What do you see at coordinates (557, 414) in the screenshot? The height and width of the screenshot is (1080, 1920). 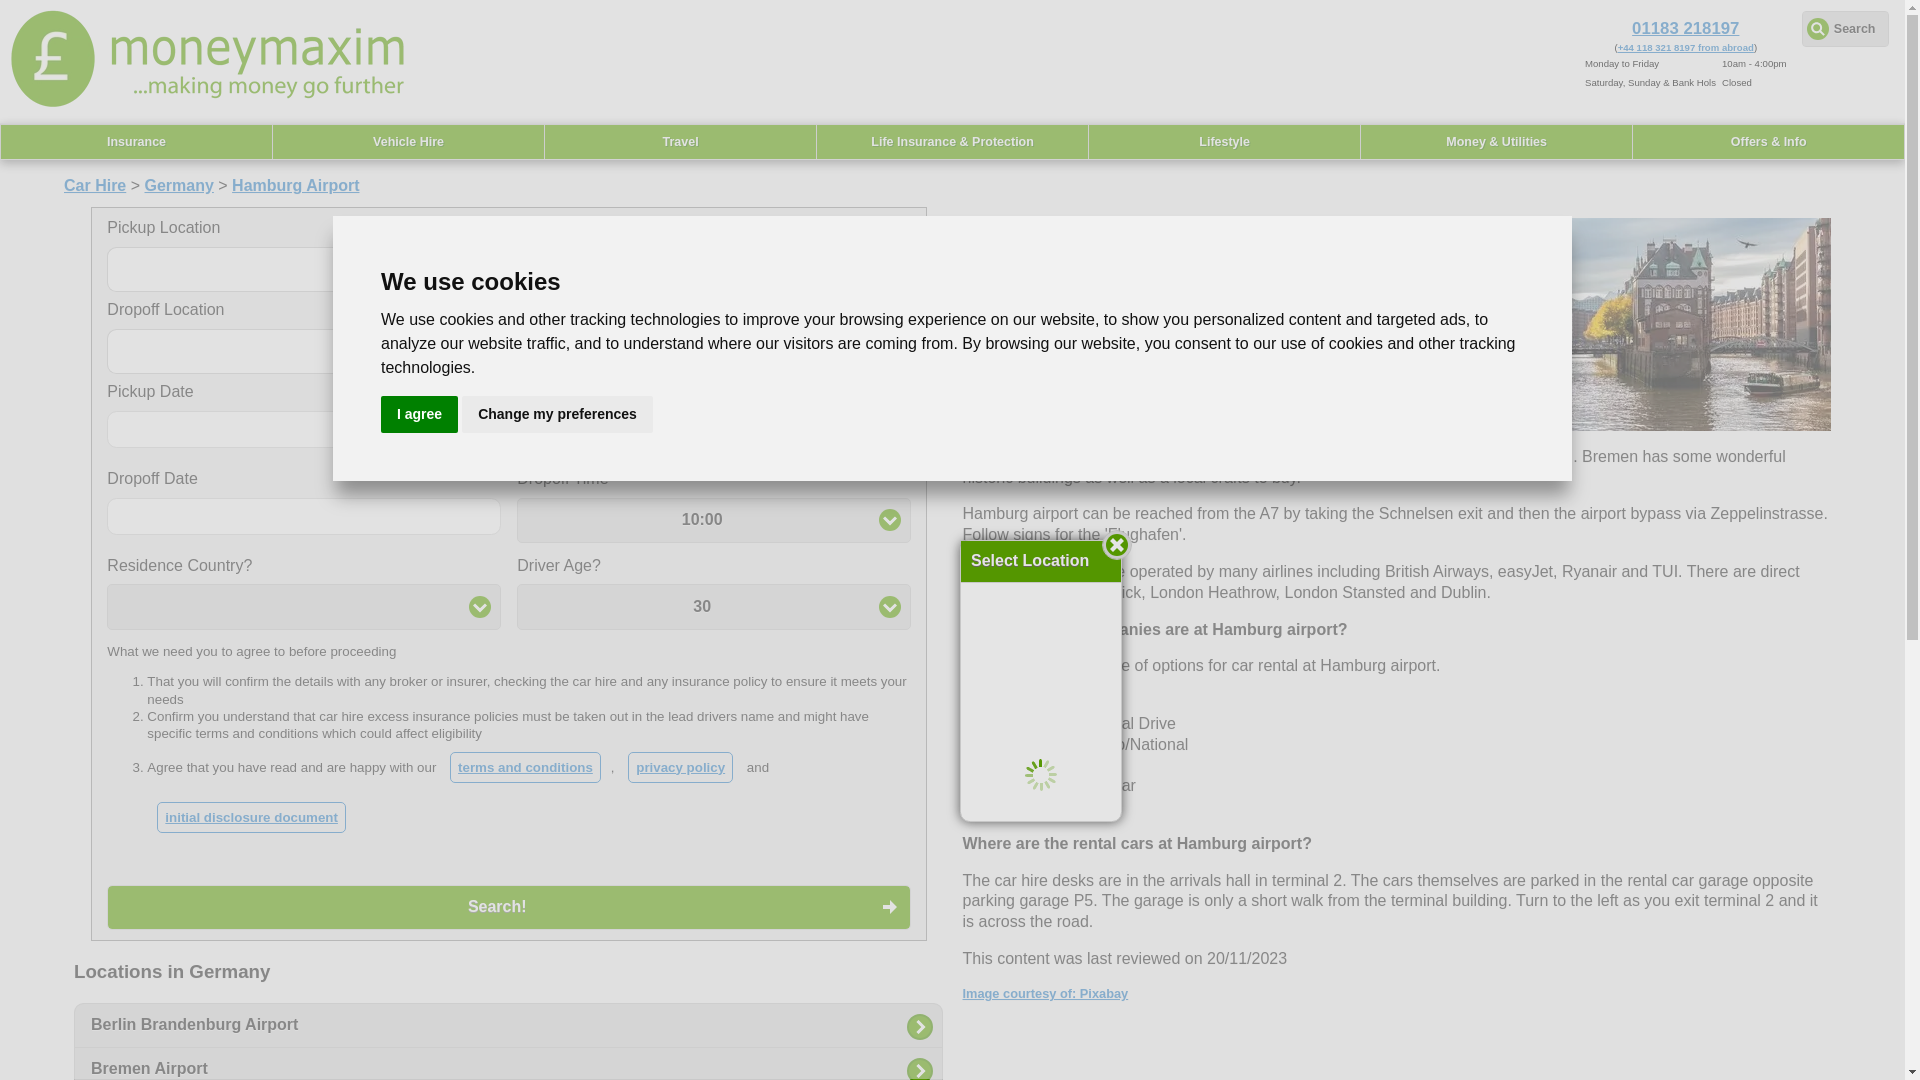 I see `Change my preferences` at bounding box center [557, 414].